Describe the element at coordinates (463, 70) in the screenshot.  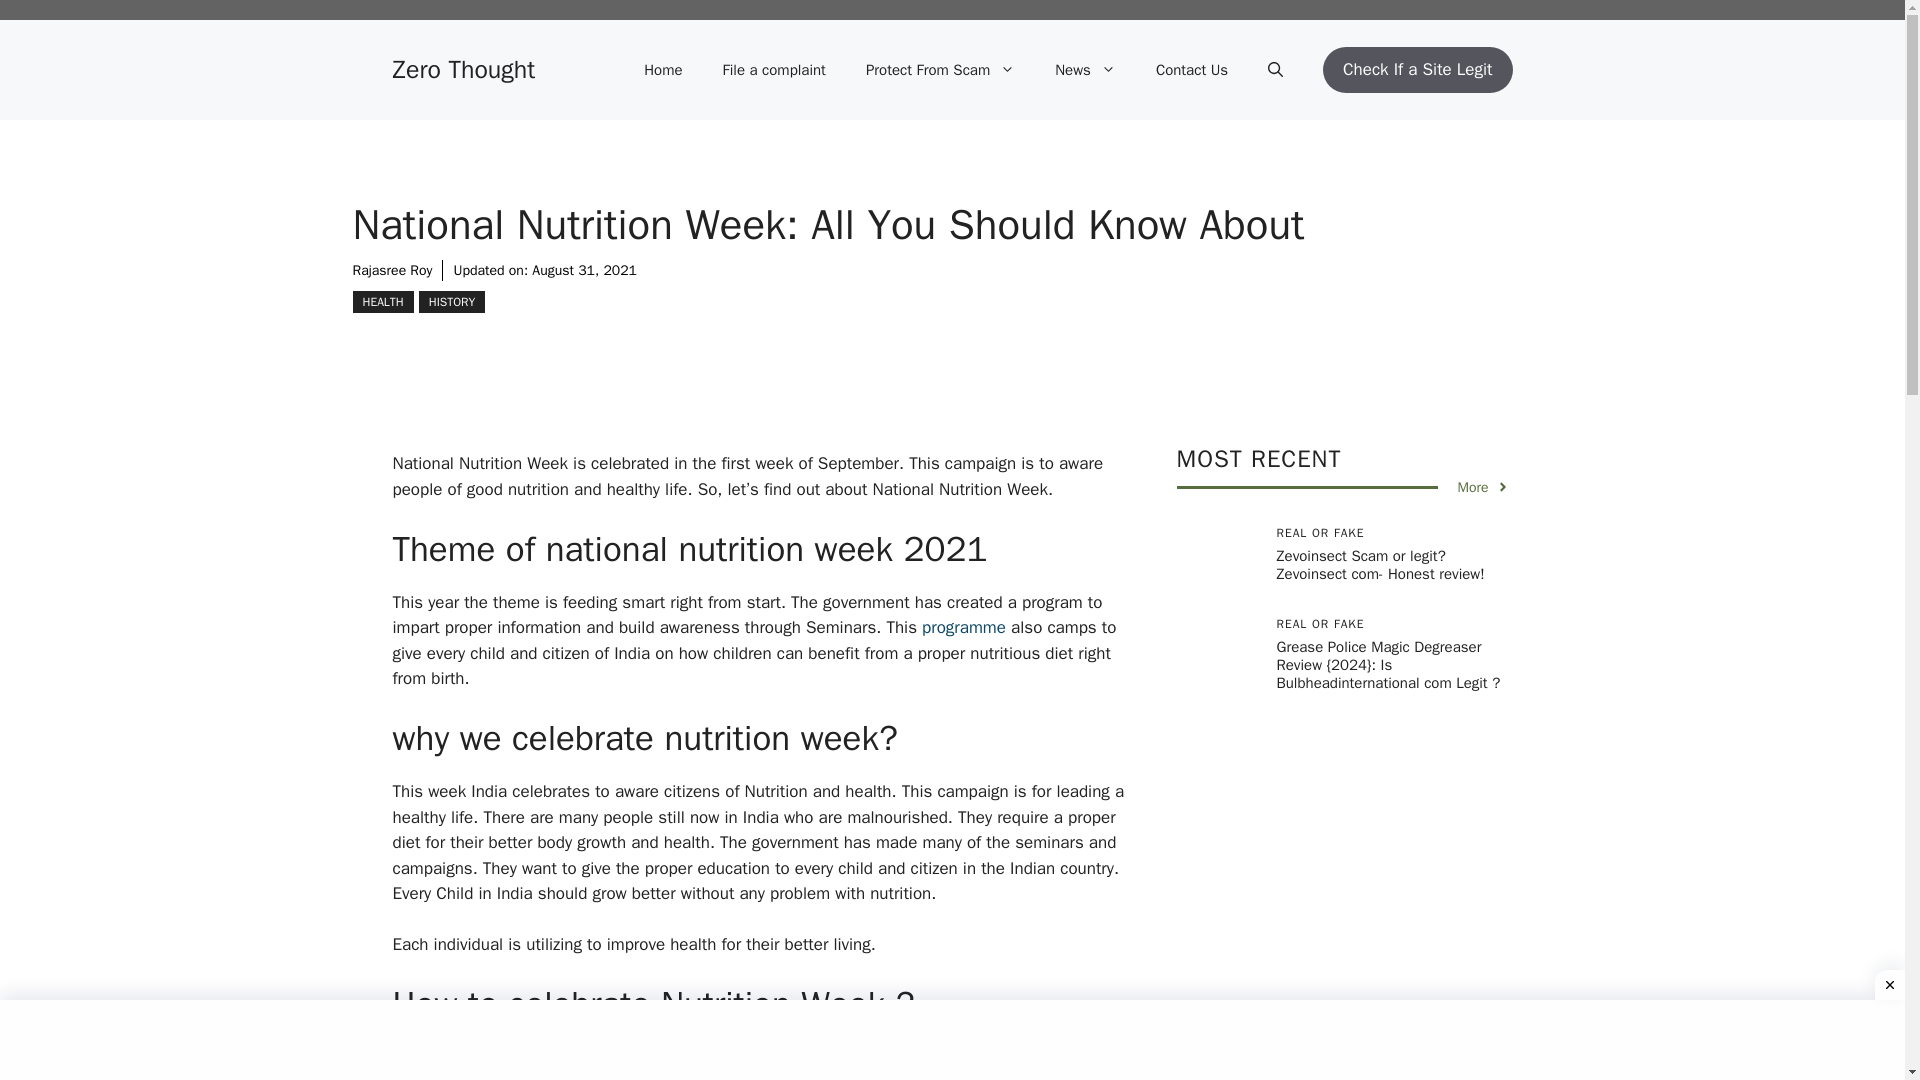
I see `Zero Thought` at that location.